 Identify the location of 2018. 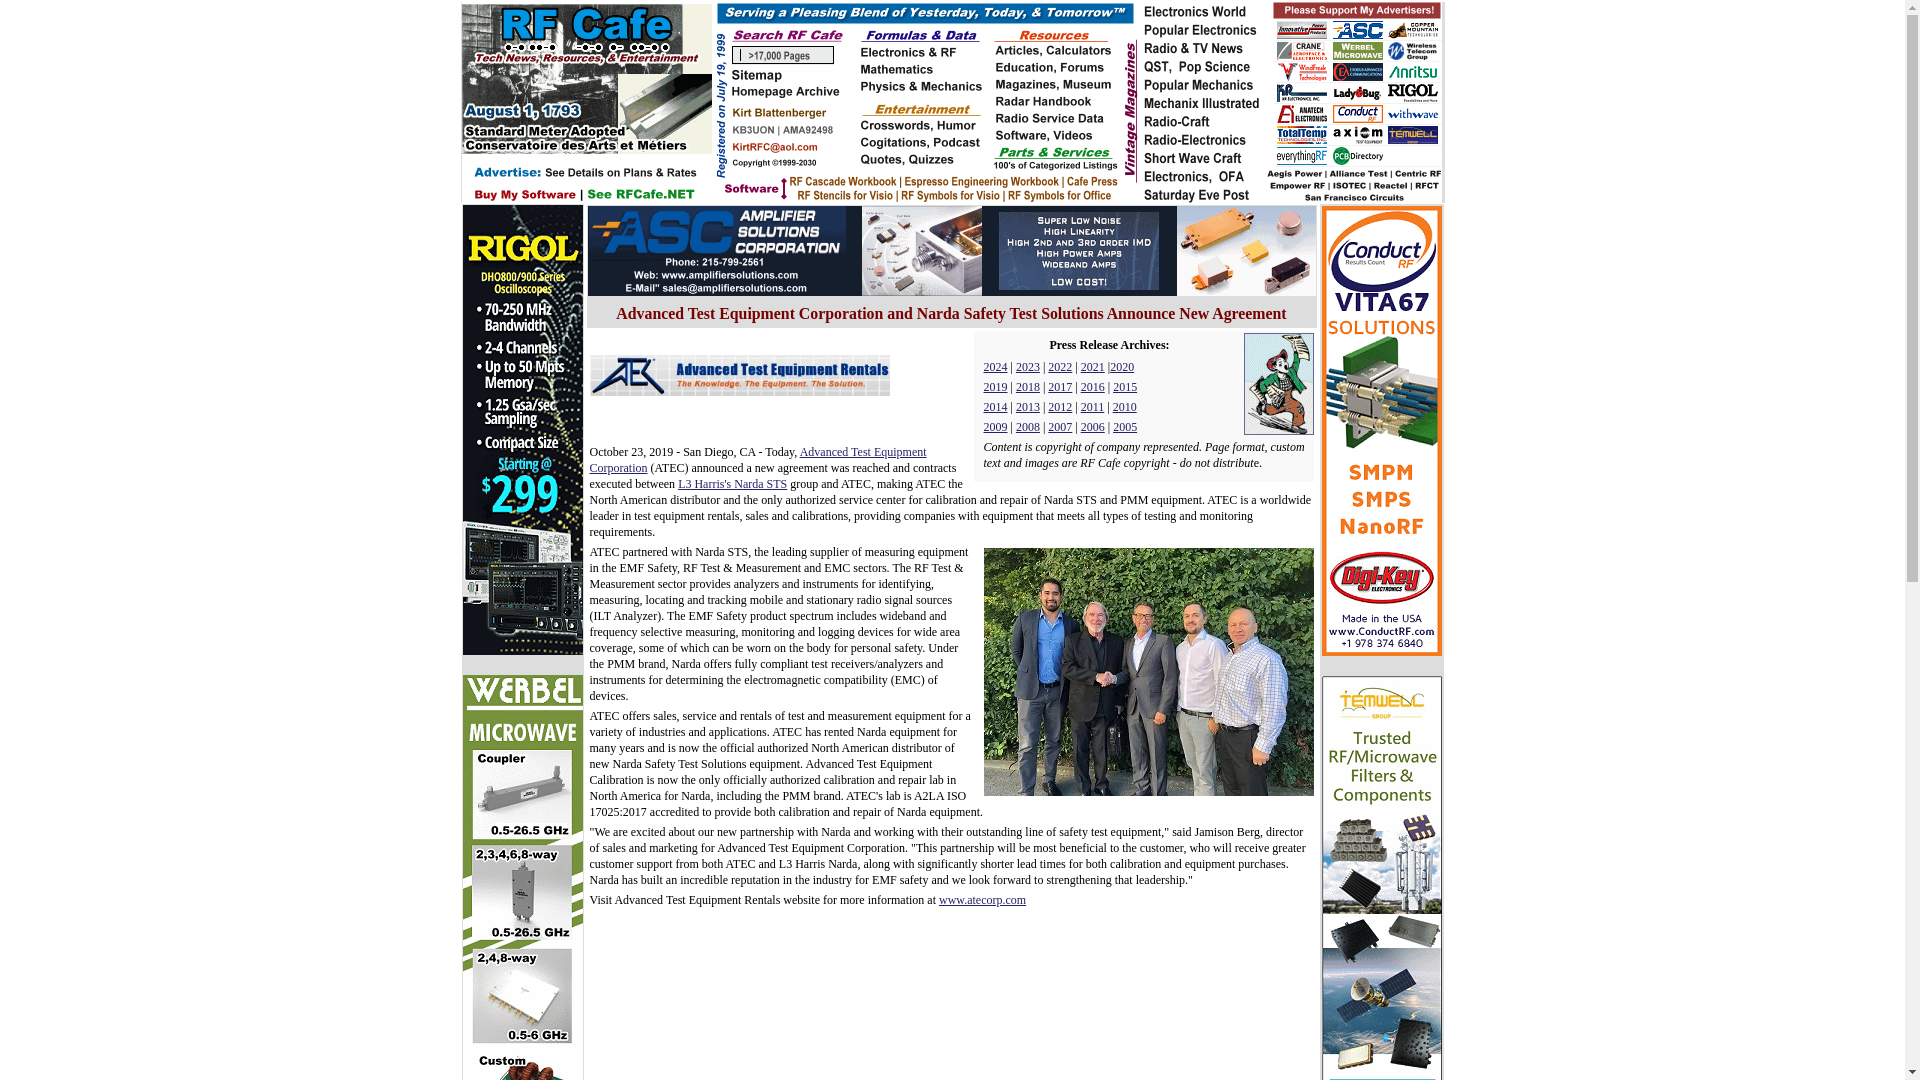
(1028, 387).